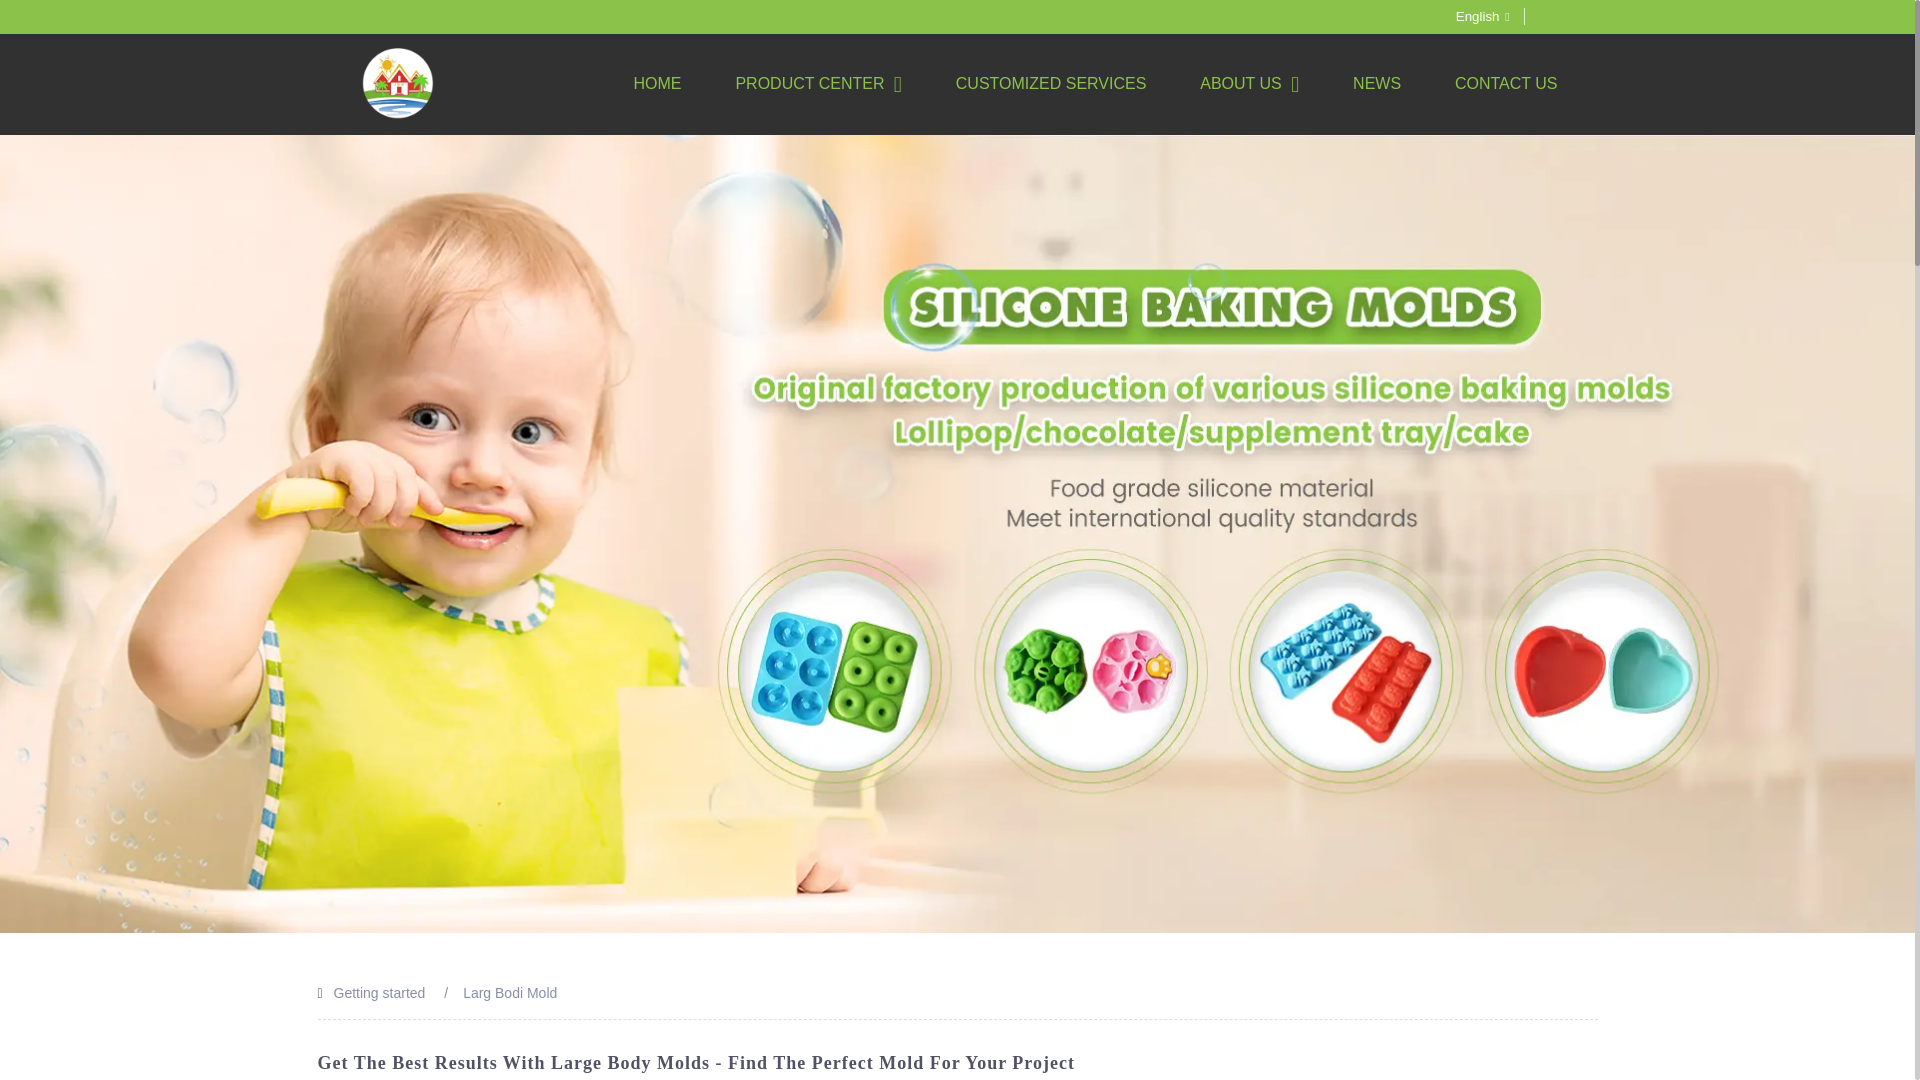  Describe the element at coordinates (380, 992) in the screenshot. I see `Getting started` at that location.